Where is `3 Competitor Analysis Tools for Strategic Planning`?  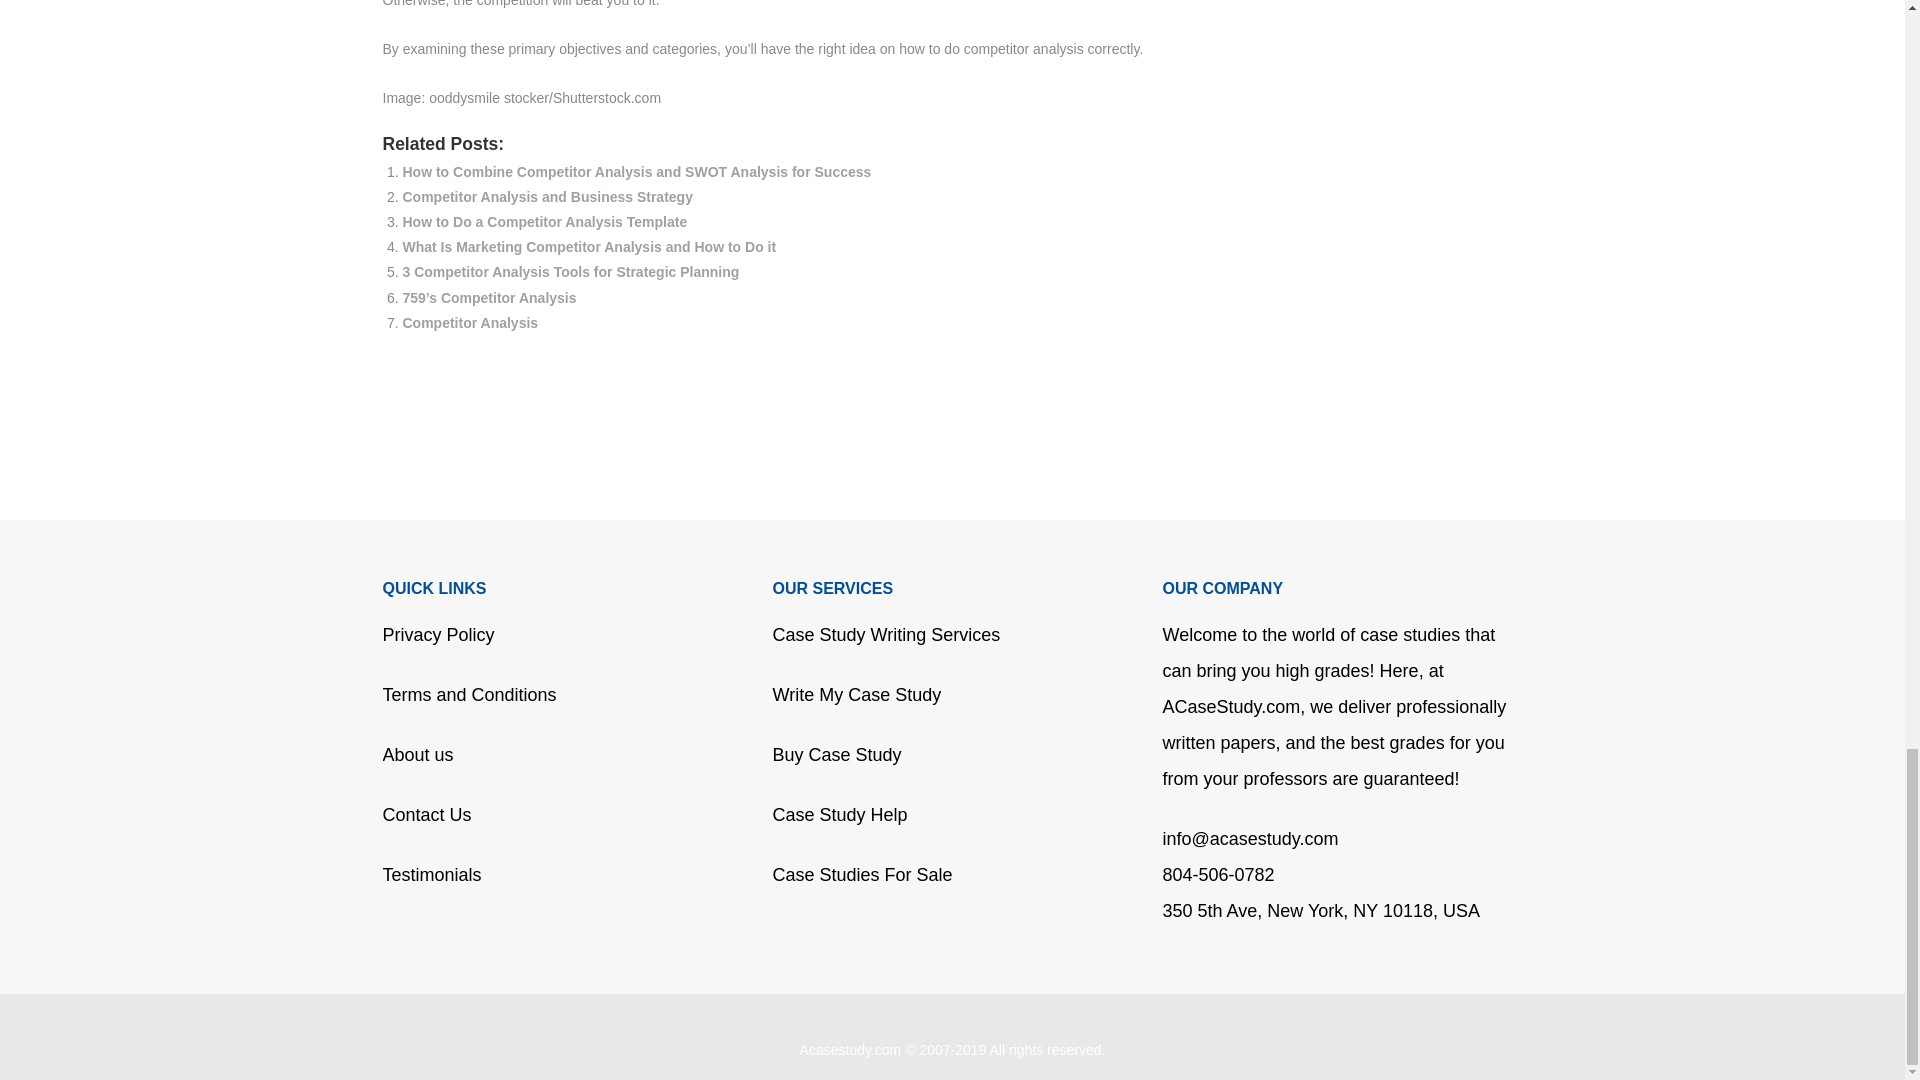 3 Competitor Analysis Tools for Strategic Planning is located at coordinates (570, 271).